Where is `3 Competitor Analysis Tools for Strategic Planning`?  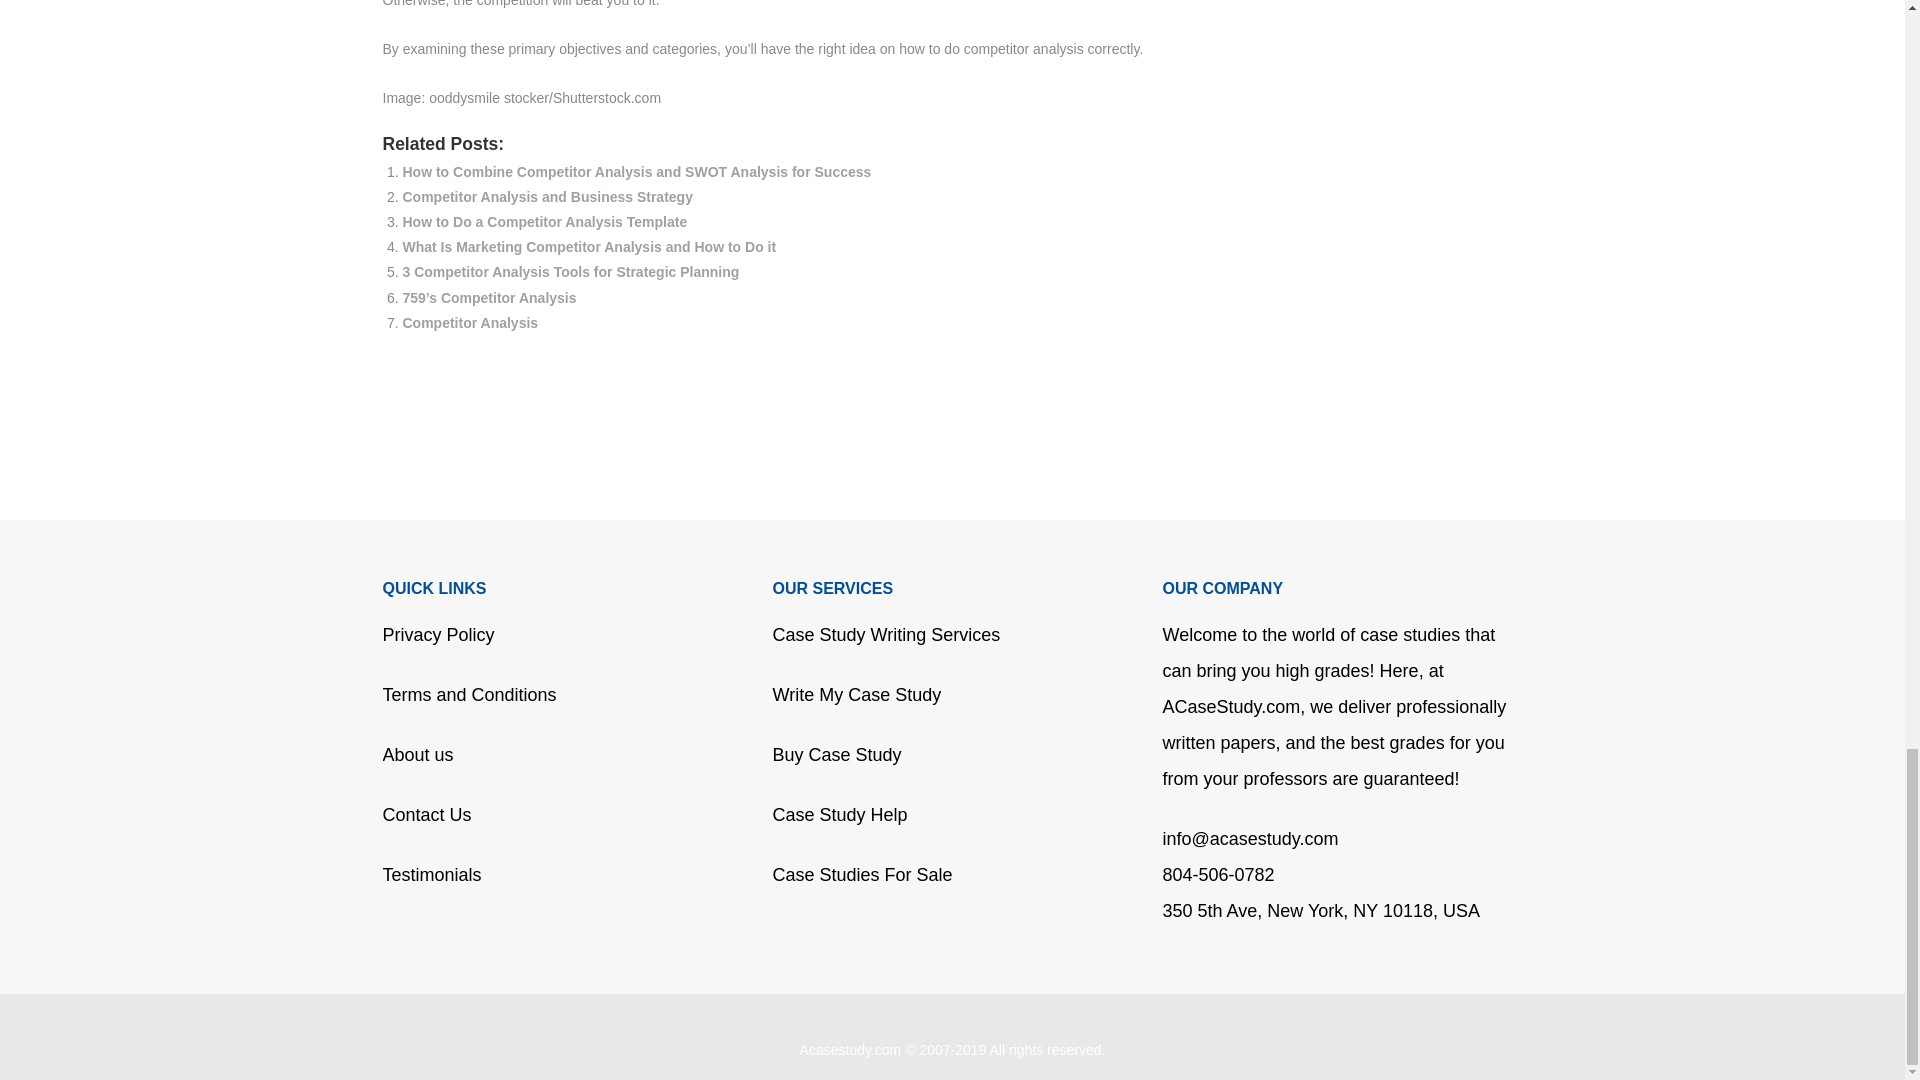 3 Competitor Analysis Tools for Strategic Planning is located at coordinates (570, 271).